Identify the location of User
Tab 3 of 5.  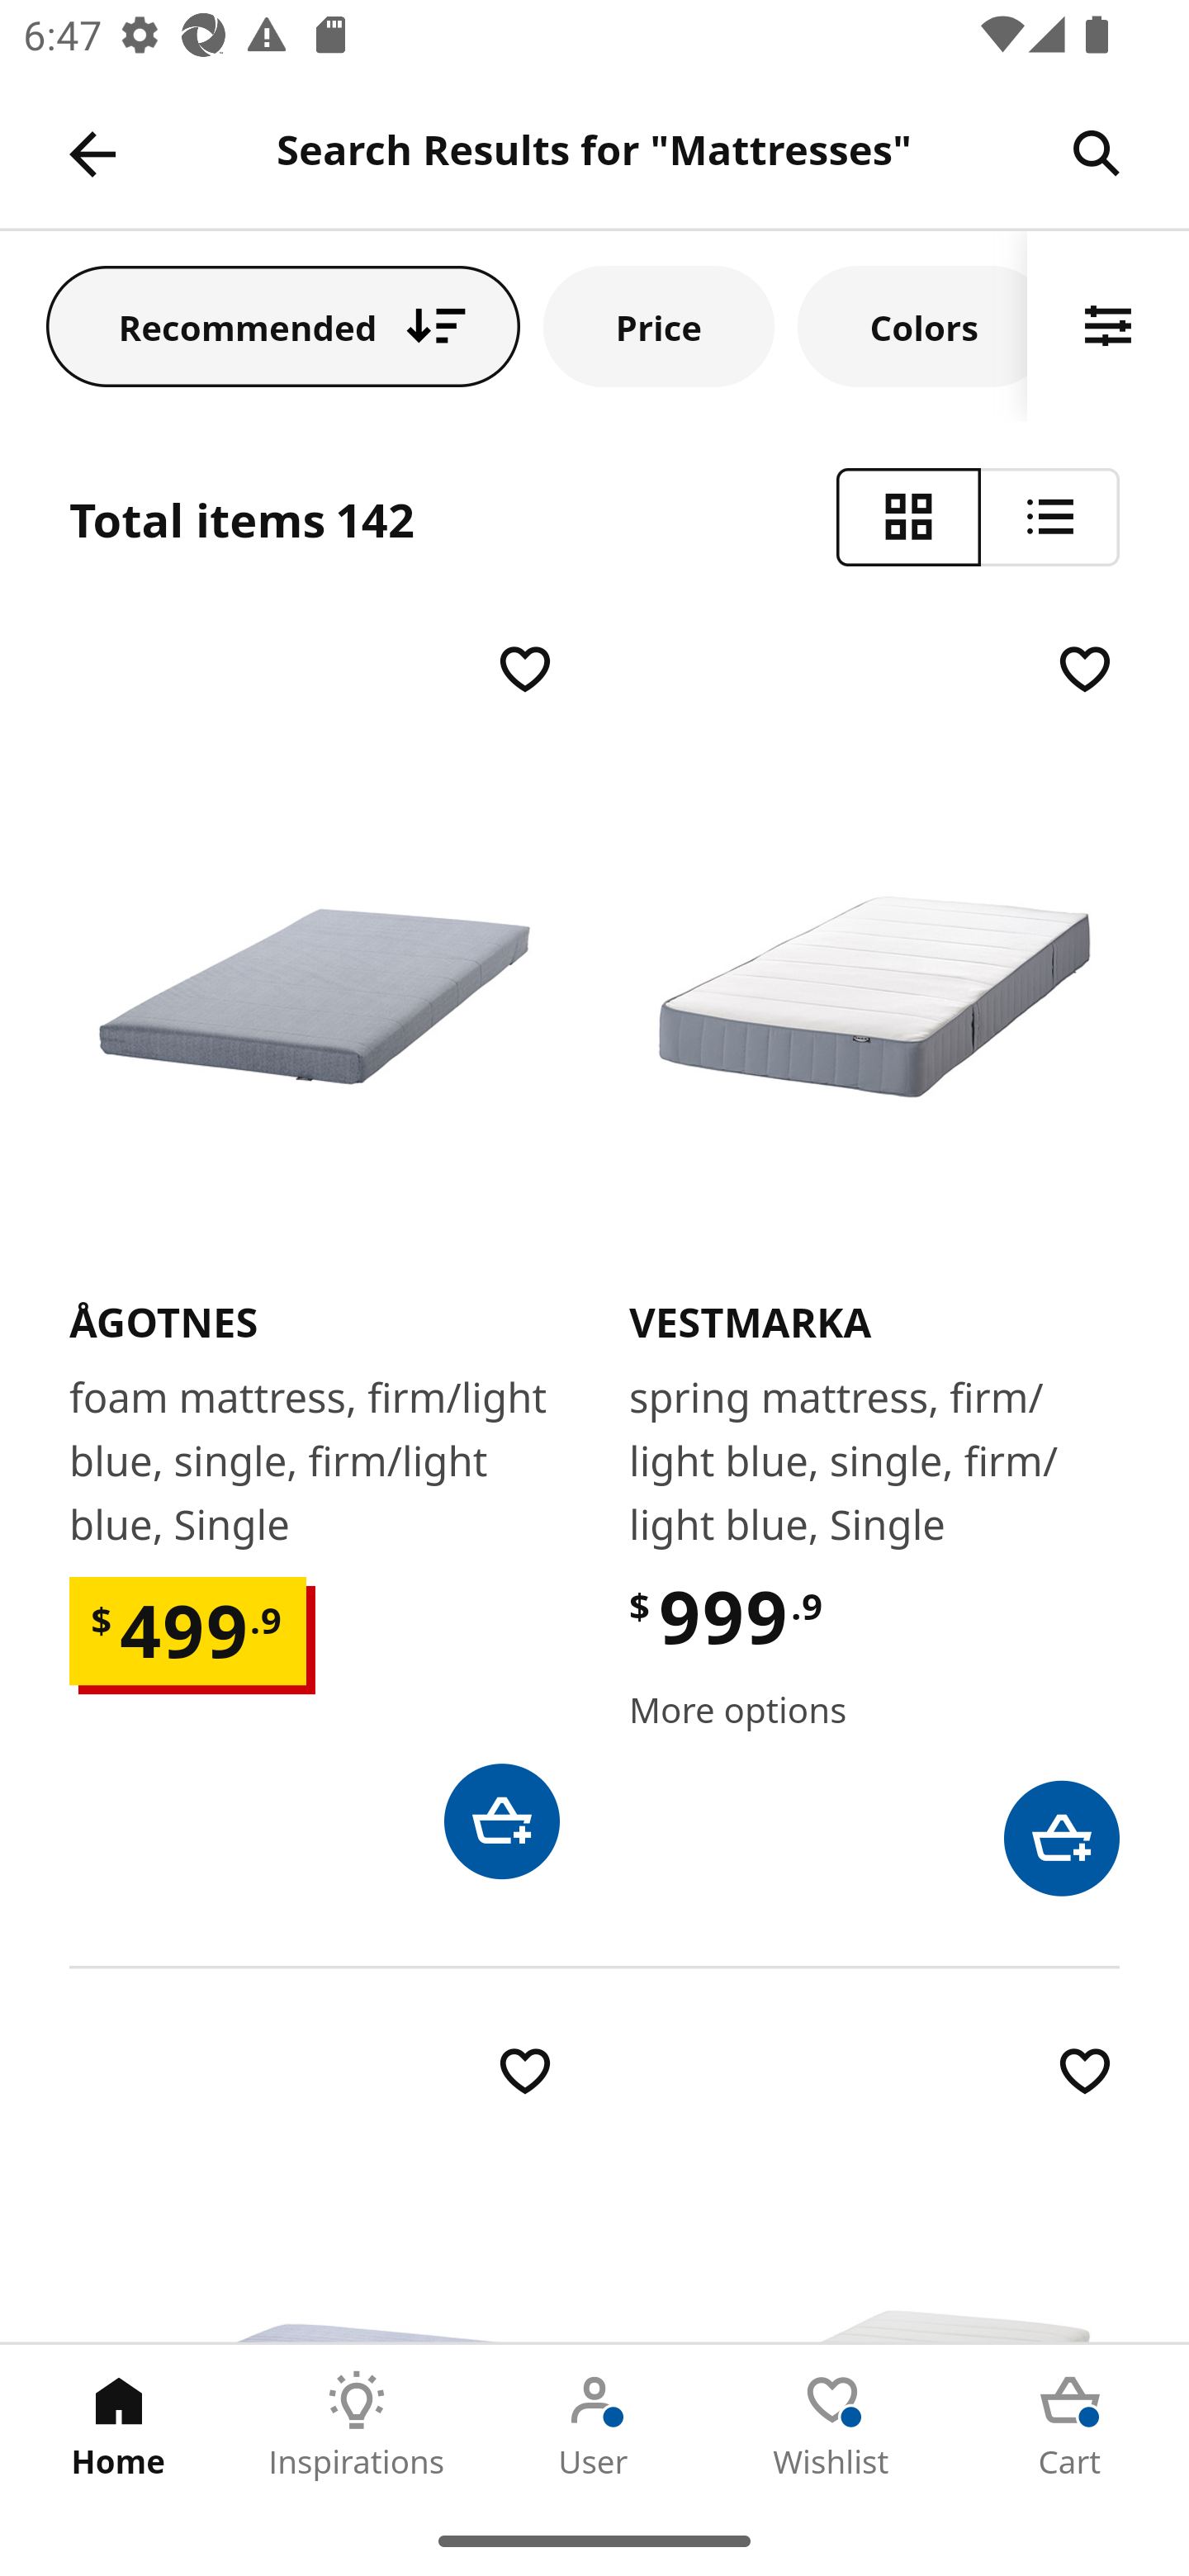
(594, 2425).